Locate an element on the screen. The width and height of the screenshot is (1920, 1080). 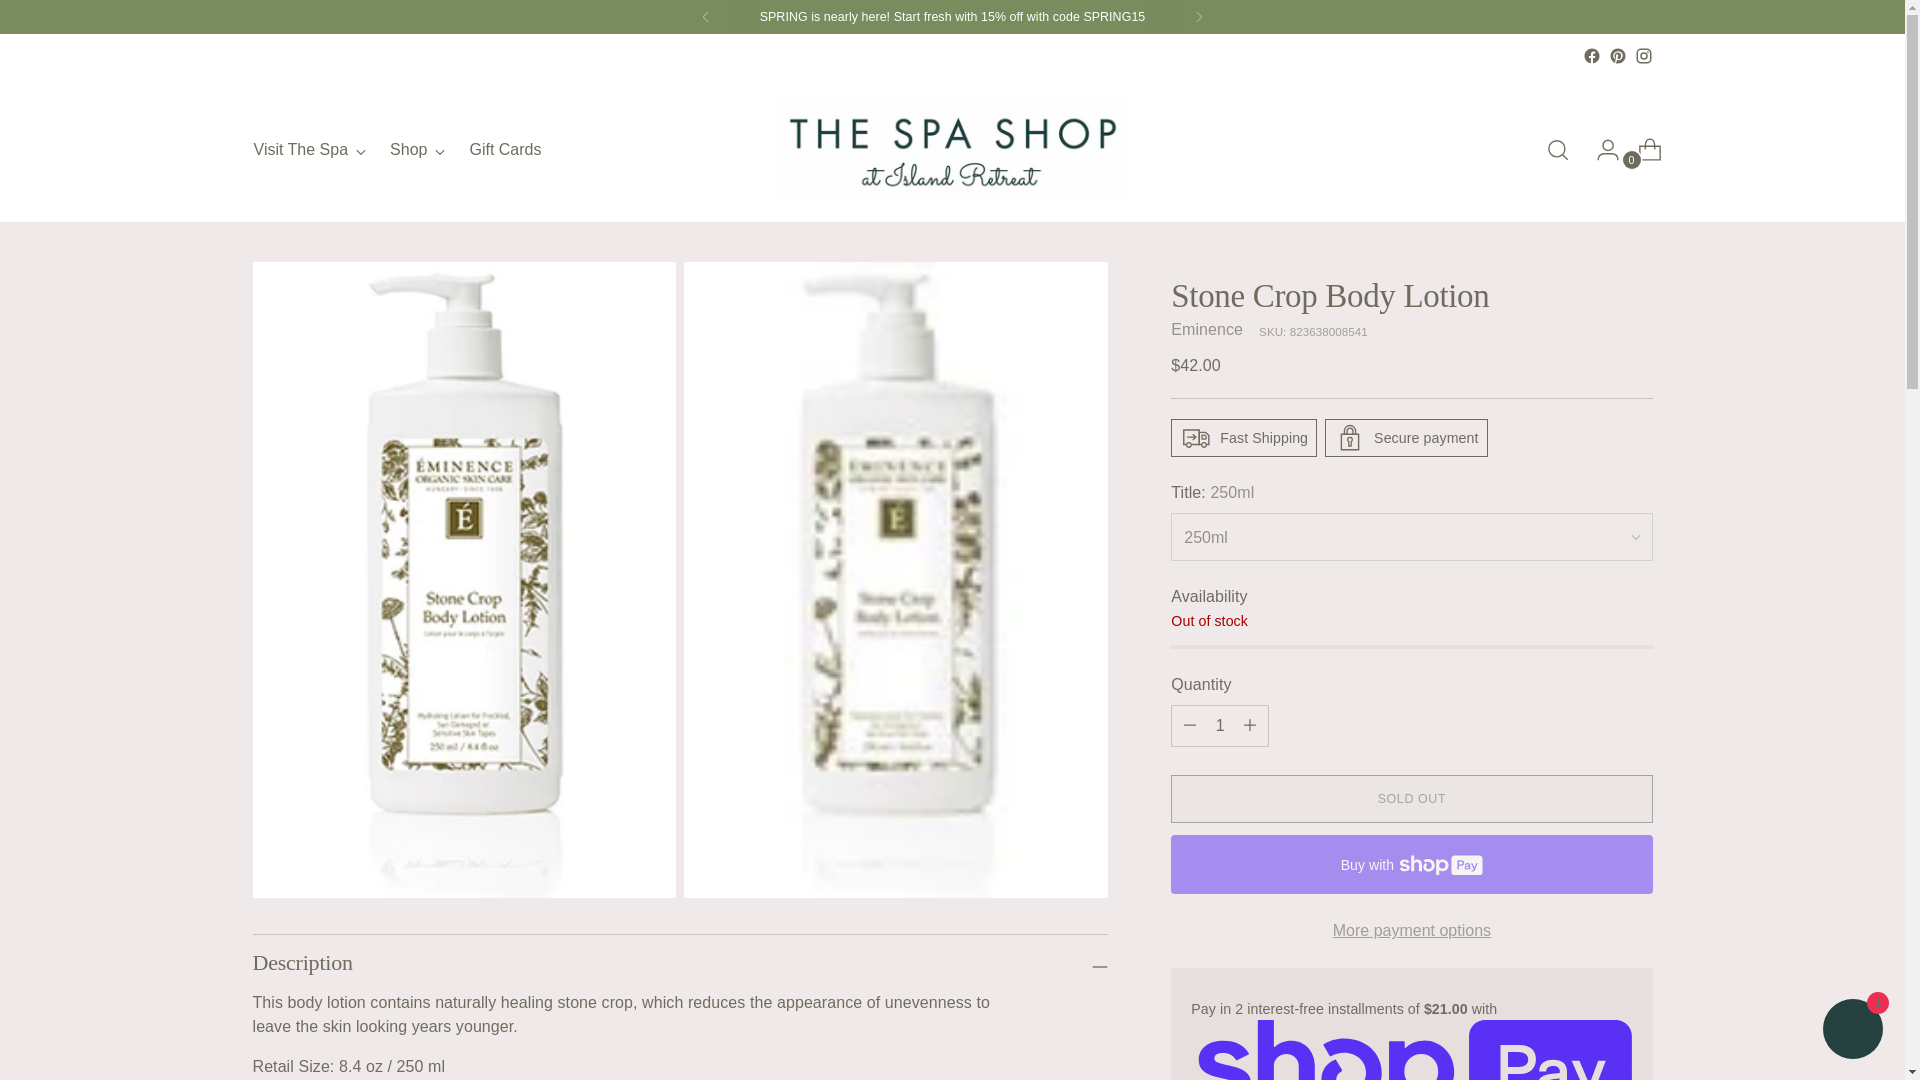
Previous is located at coordinates (705, 16).